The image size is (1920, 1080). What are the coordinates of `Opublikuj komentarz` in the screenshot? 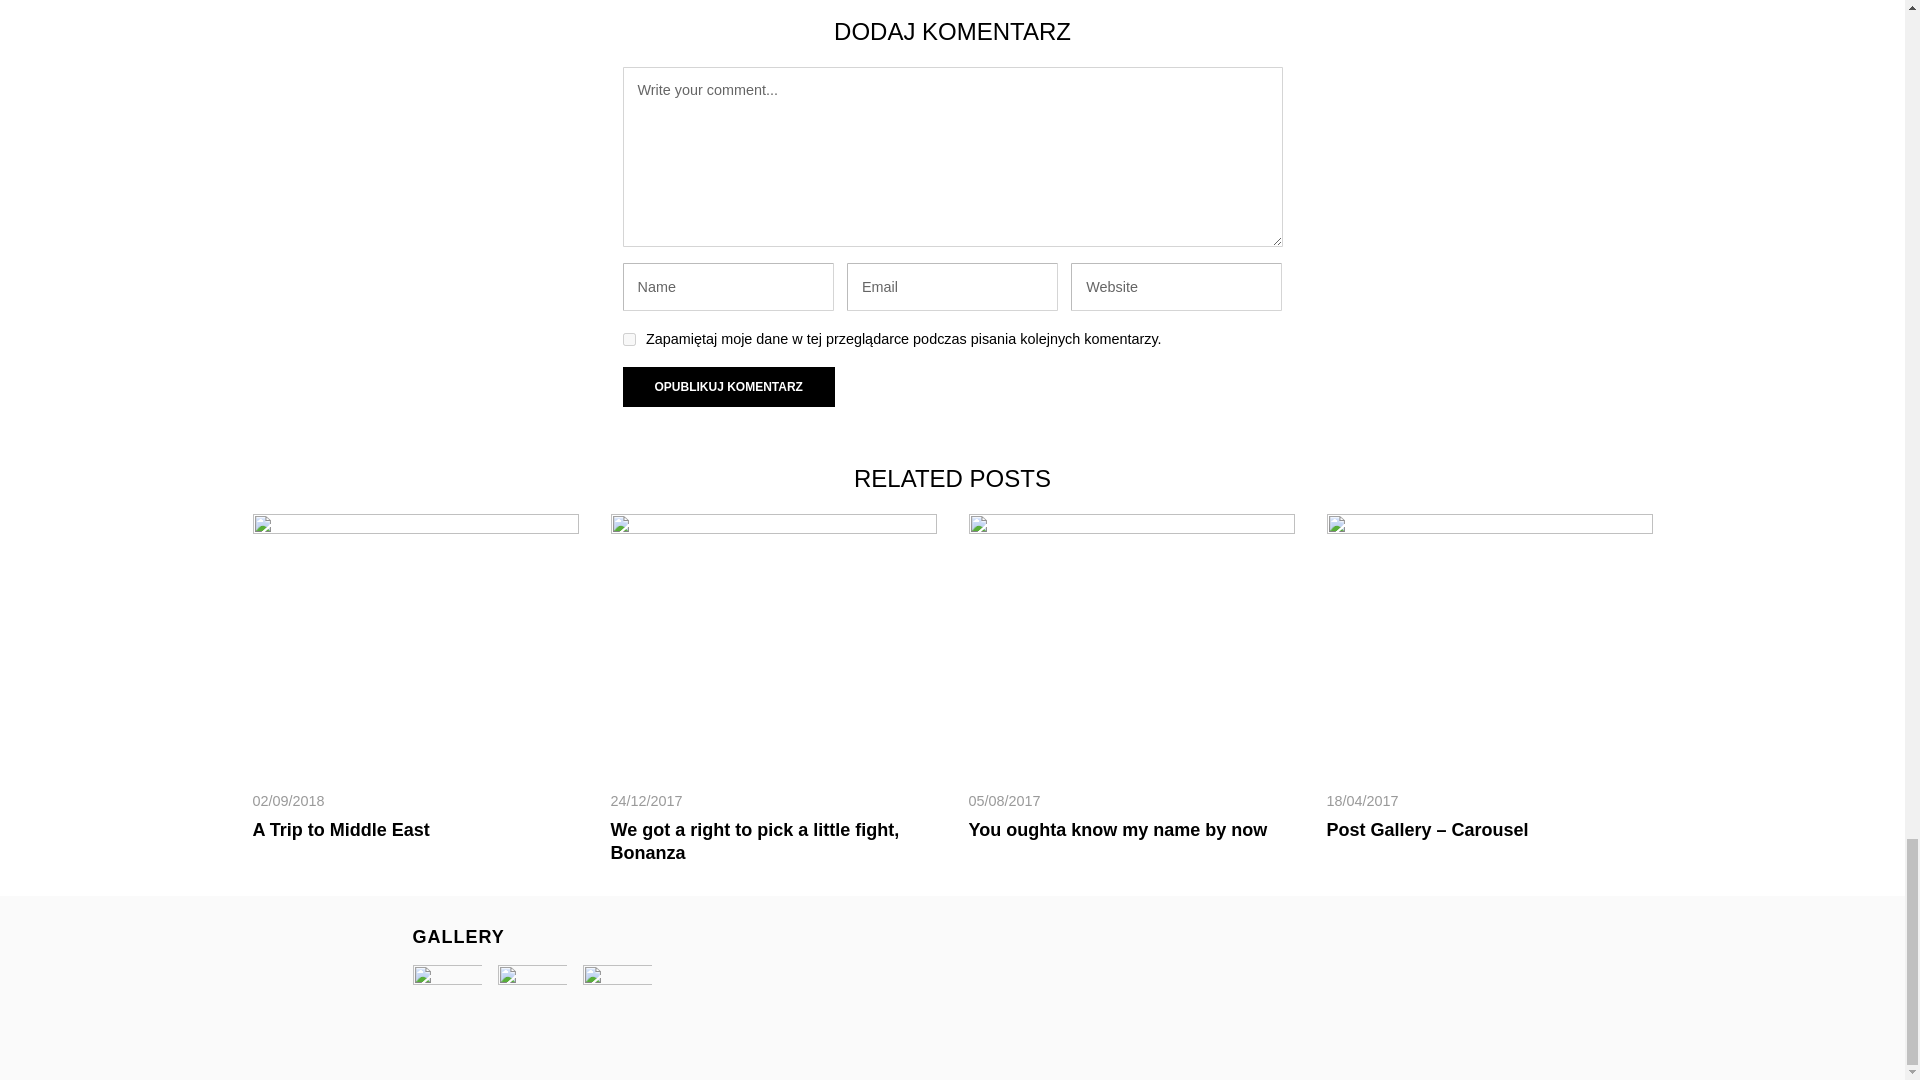 It's located at (728, 387).